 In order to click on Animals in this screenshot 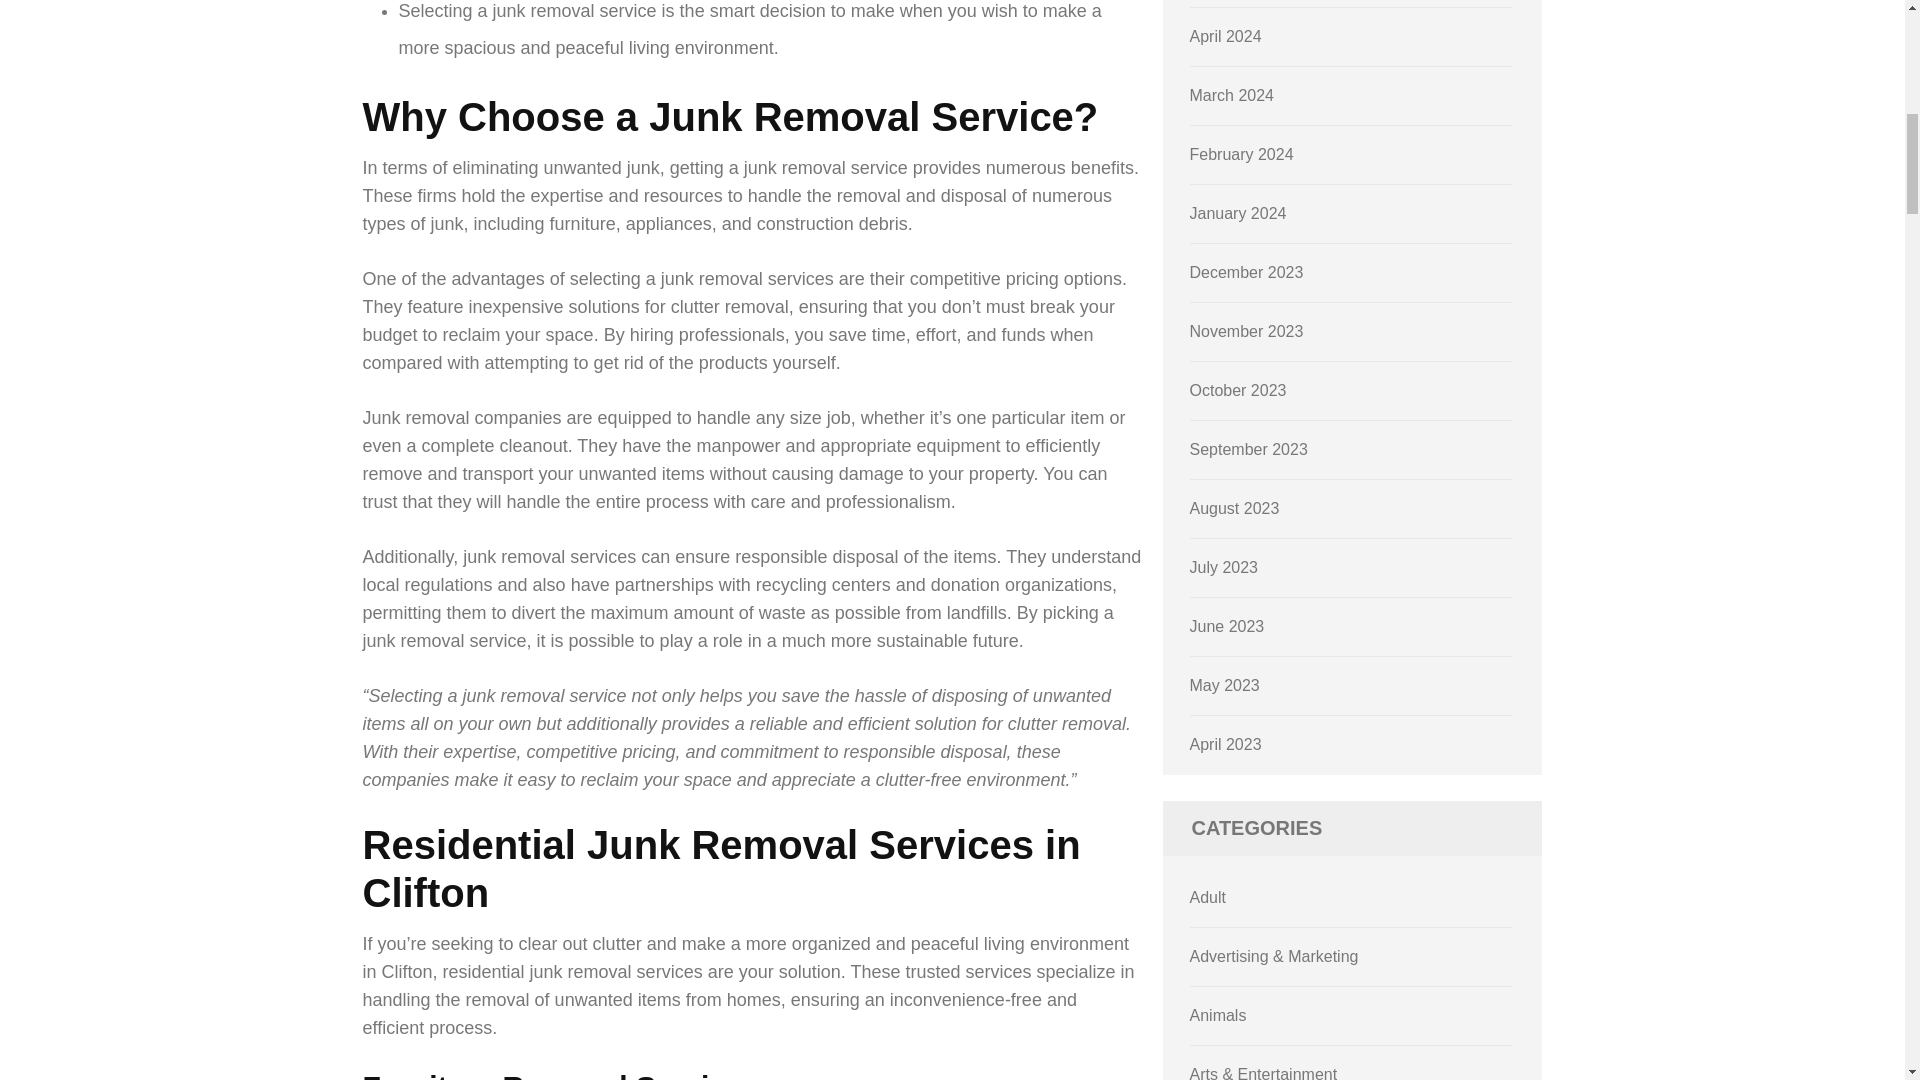, I will do `click(1218, 1014)`.